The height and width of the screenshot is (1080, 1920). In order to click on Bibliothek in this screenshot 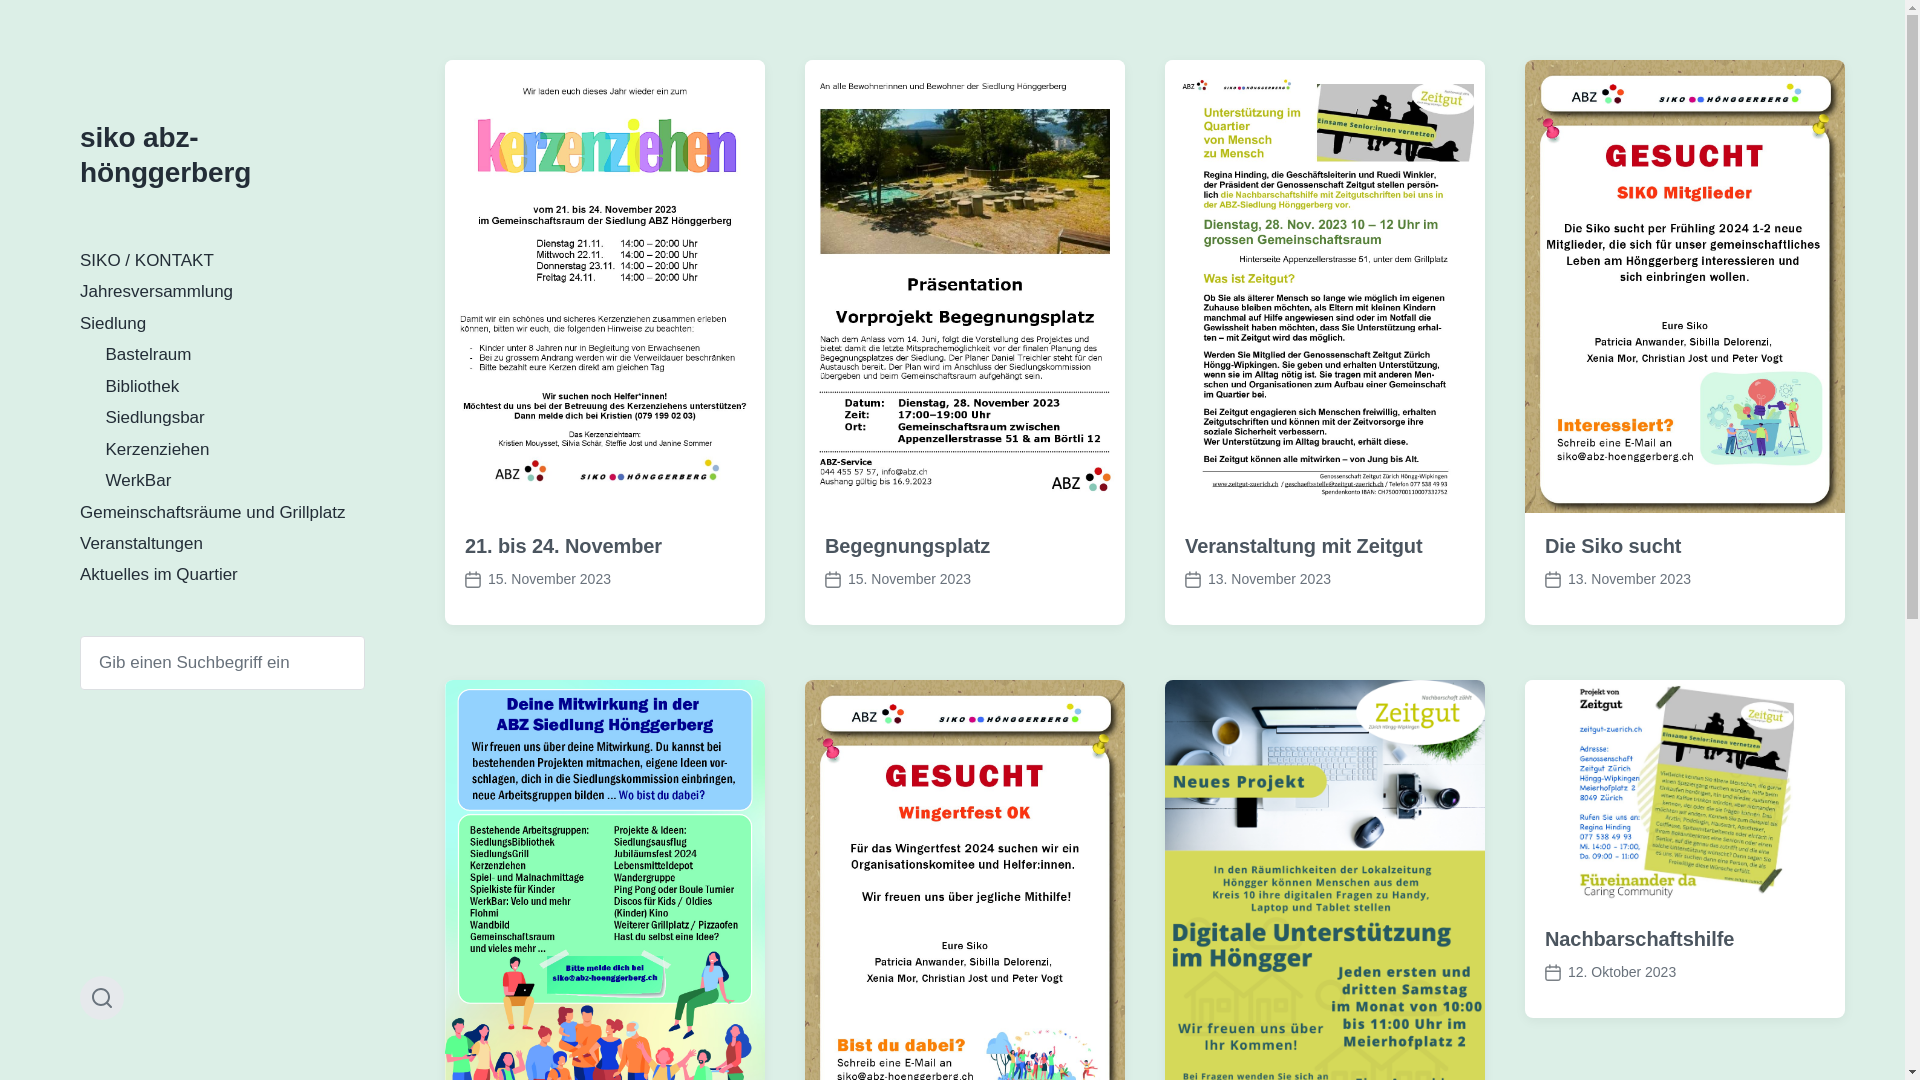, I will do `click(143, 386)`.